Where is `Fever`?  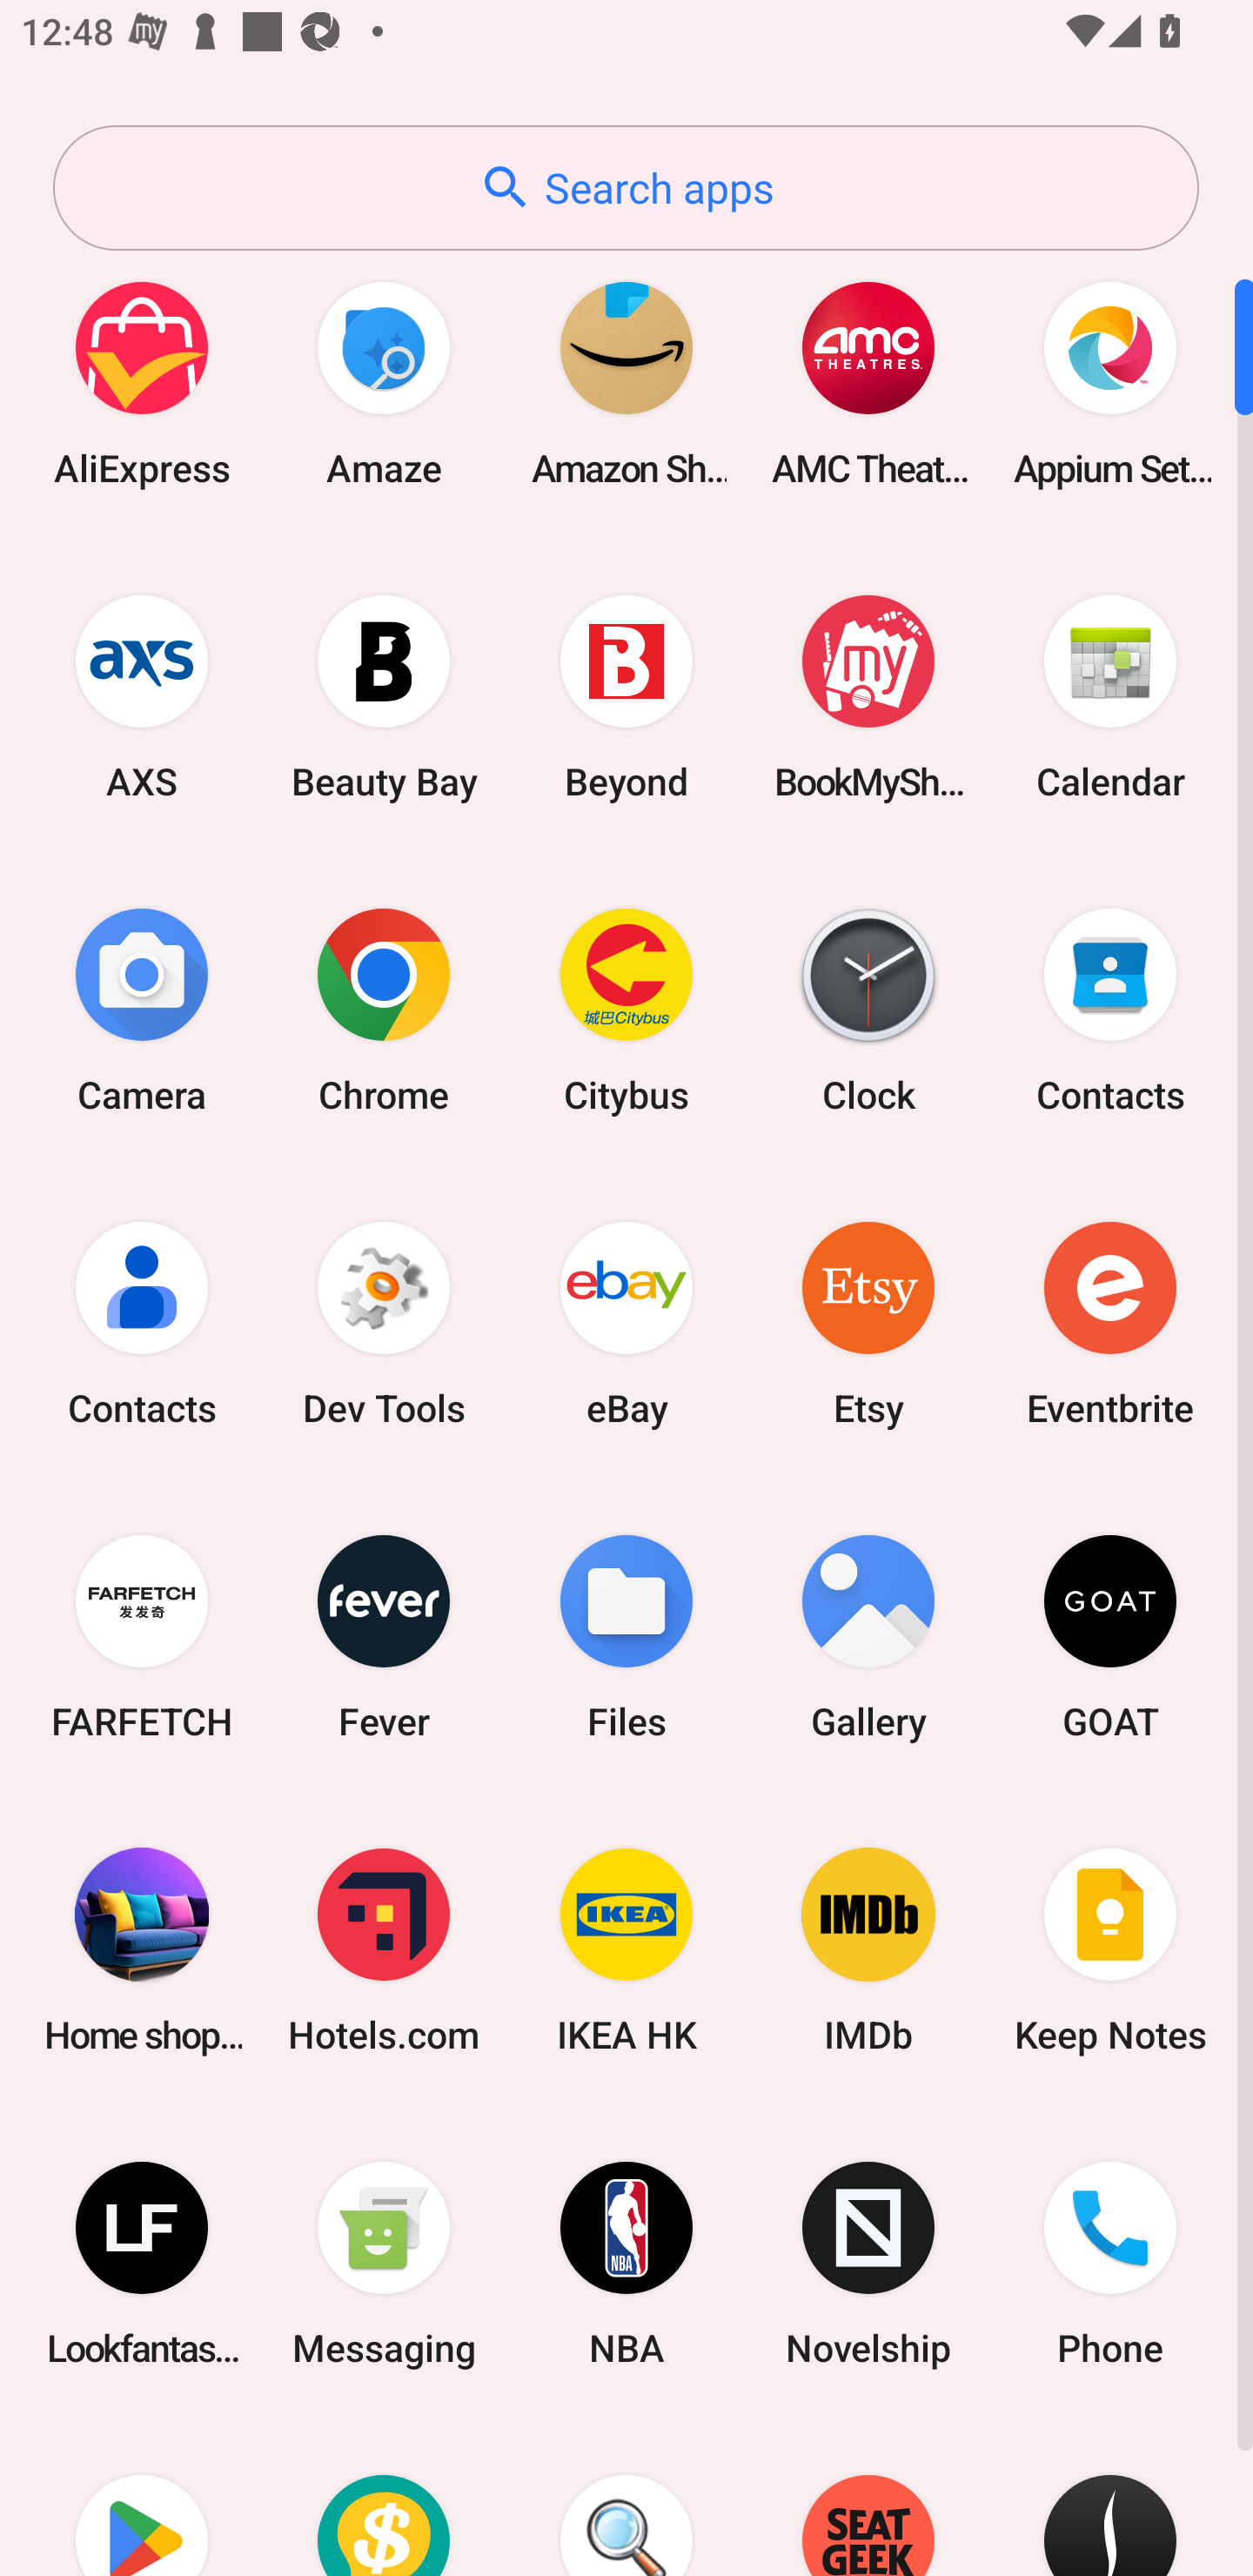 Fever is located at coordinates (384, 1636).